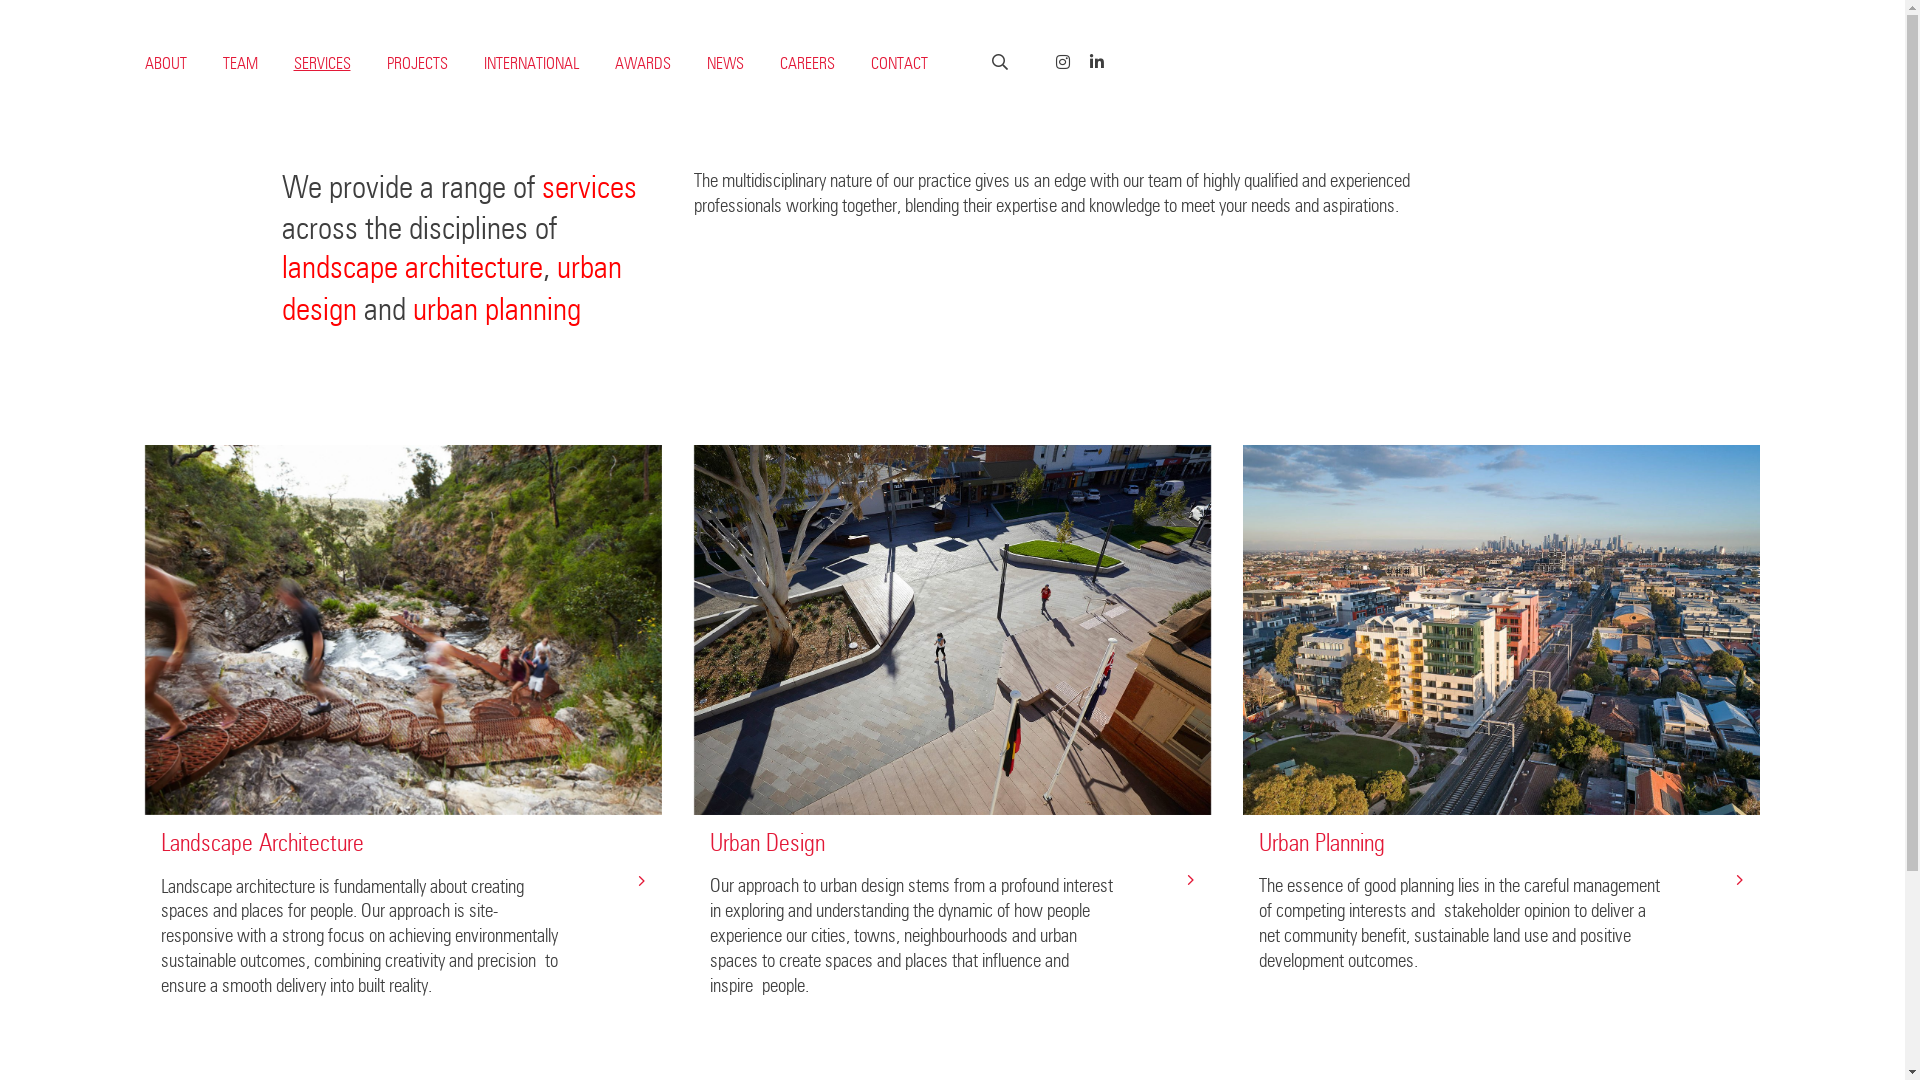 This screenshot has width=1920, height=1080. I want to click on CONTACT, so click(898, 65).